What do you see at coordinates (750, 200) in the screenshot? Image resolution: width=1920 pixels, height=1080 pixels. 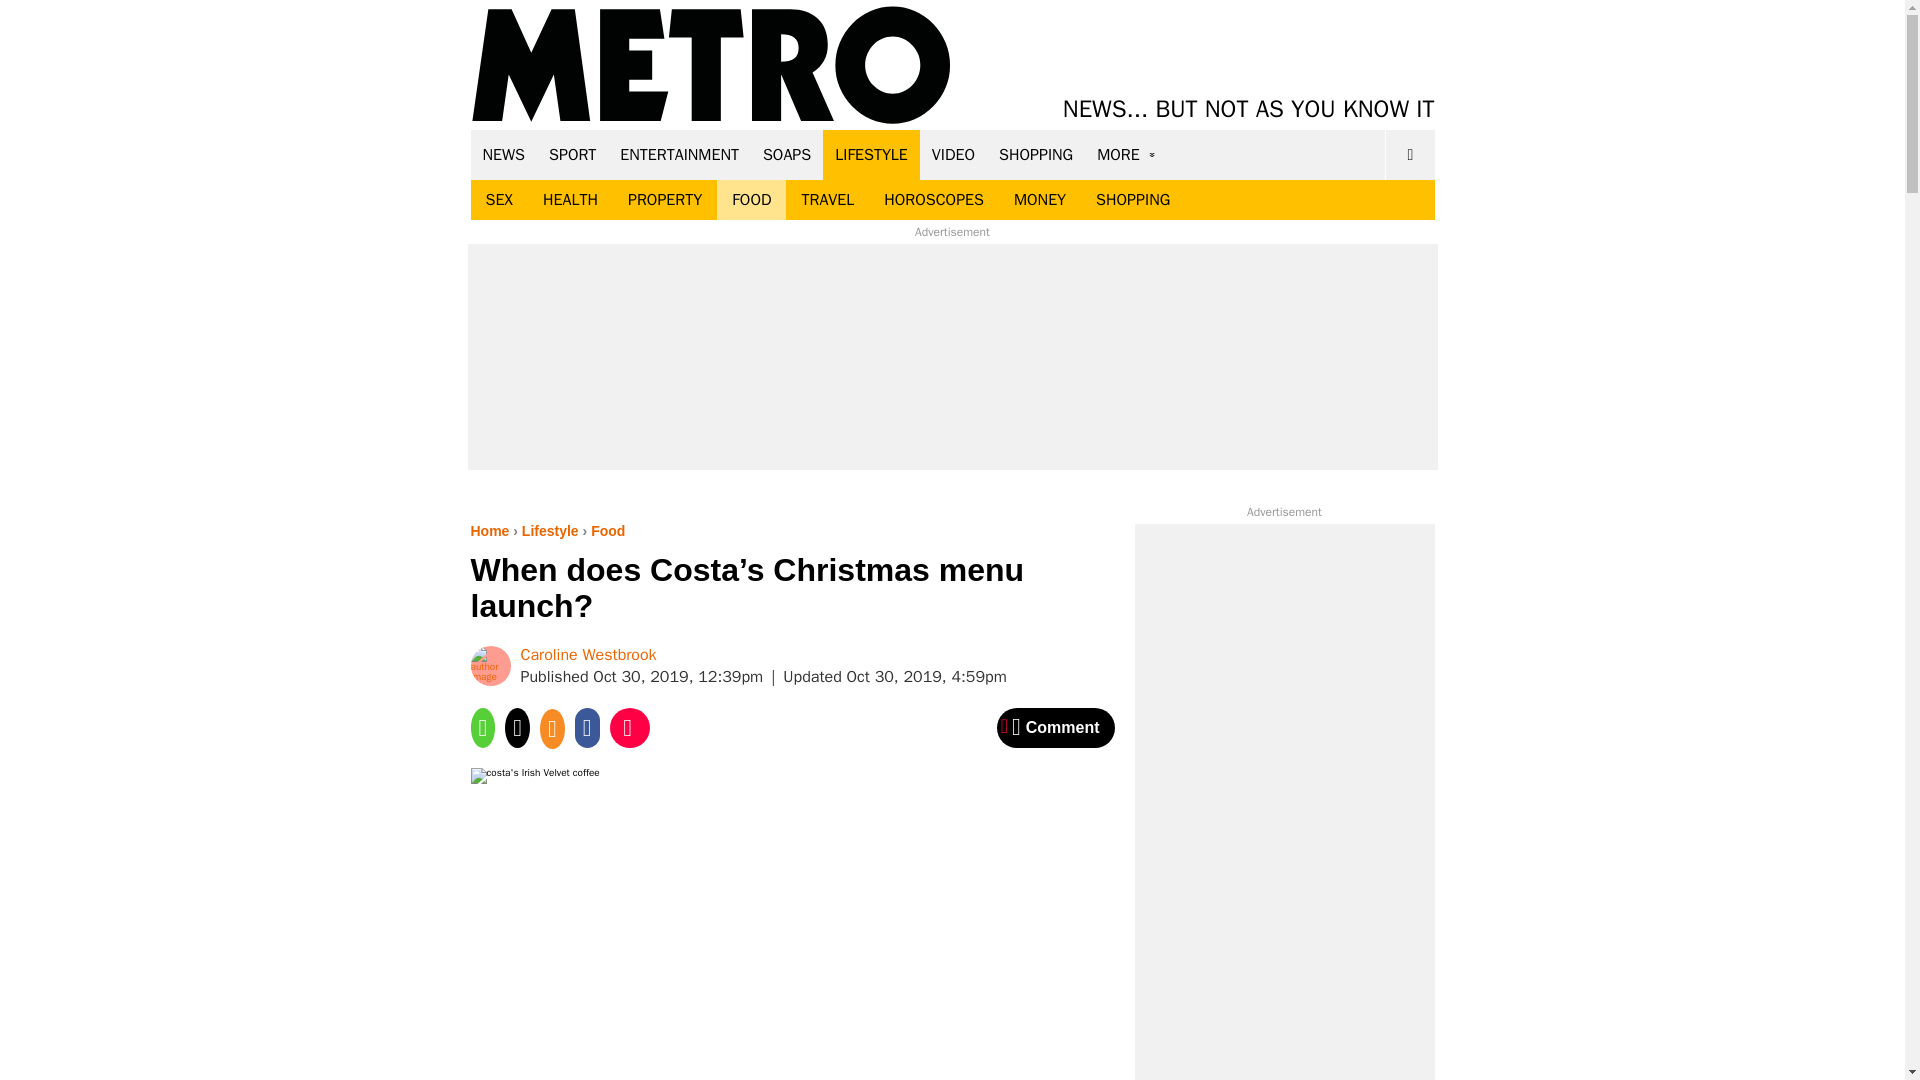 I see `FOOD` at bounding box center [750, 200].